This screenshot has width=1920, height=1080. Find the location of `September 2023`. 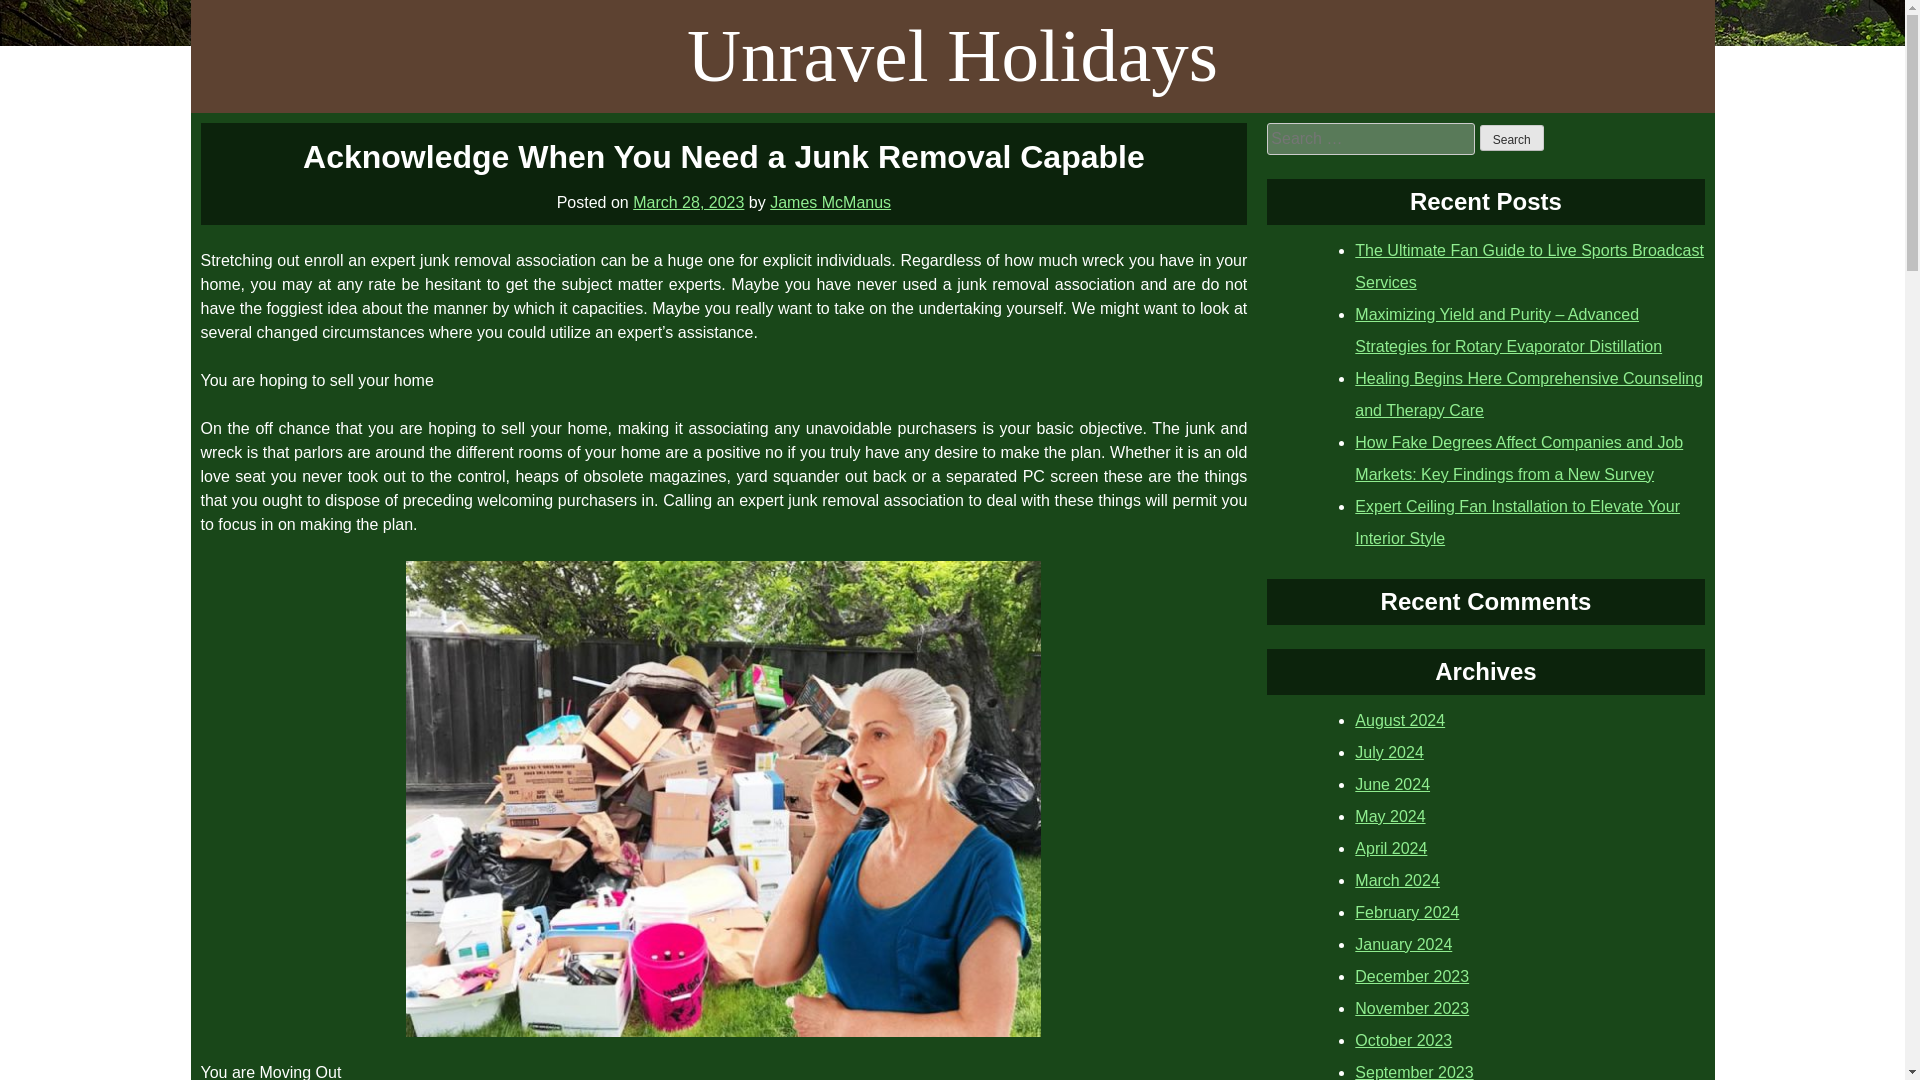

September 2023 is located at coordinates (1414, 1072).